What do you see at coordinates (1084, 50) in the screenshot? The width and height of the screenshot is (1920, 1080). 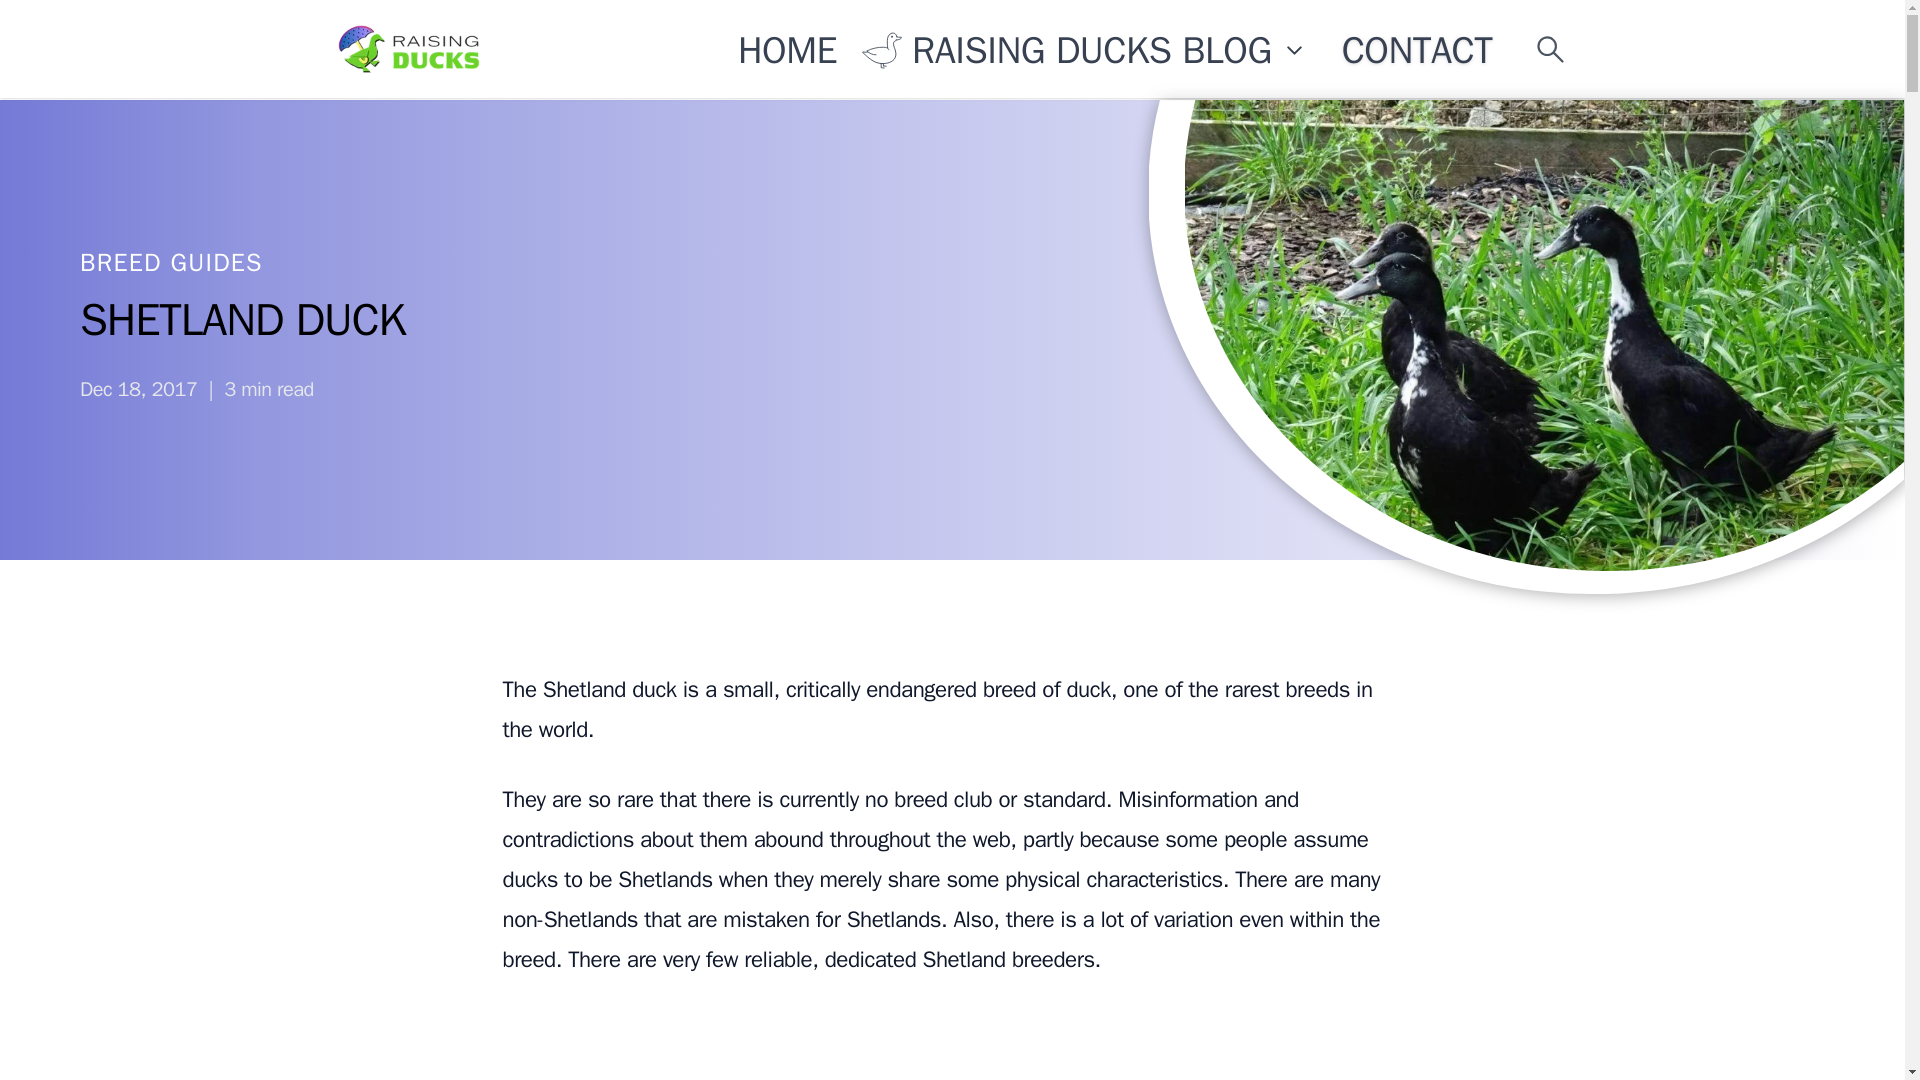 I see `RAISING DUCKS BLOG` at bounding box center [1084, 50].